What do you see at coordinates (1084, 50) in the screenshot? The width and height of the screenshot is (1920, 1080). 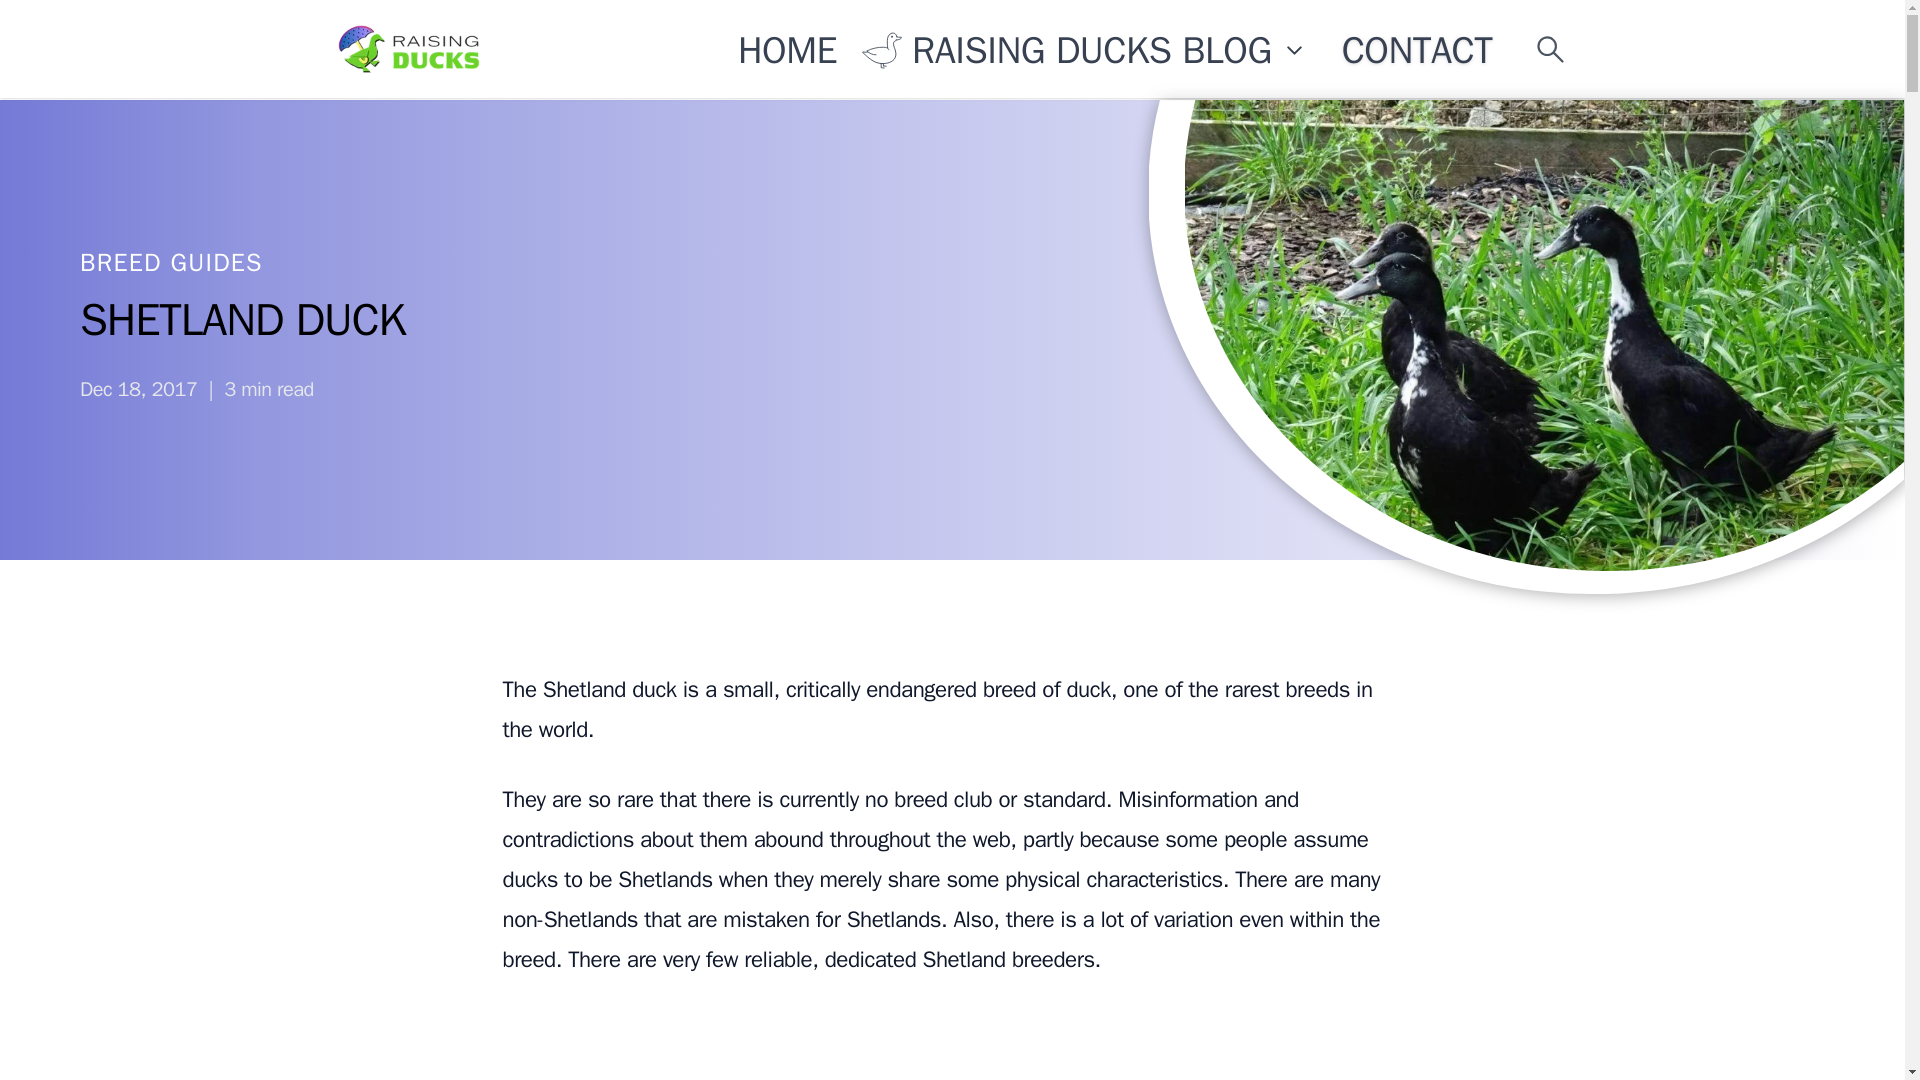 I see `RAISING DUCKS BLOG` at bounding box center [1084, 50].